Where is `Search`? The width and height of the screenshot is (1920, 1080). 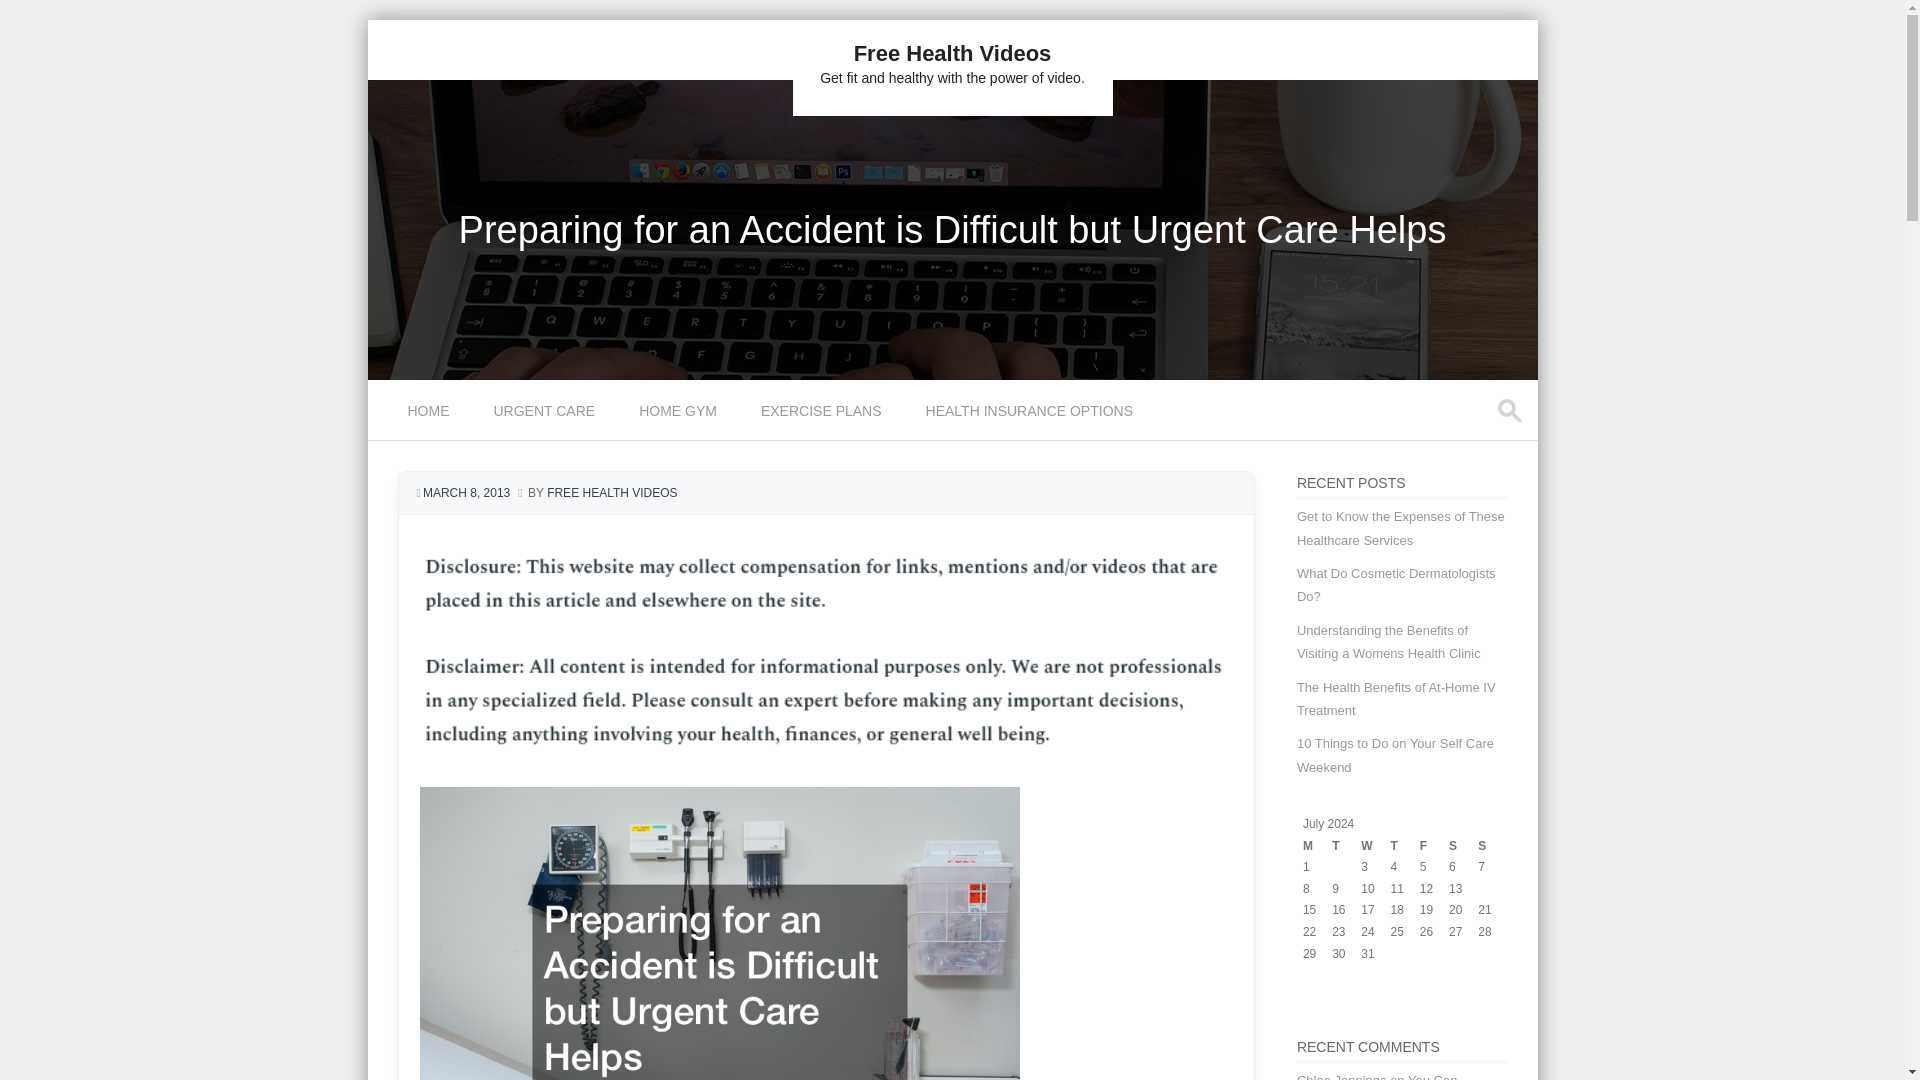 Search is located at coordinates (34, 18).